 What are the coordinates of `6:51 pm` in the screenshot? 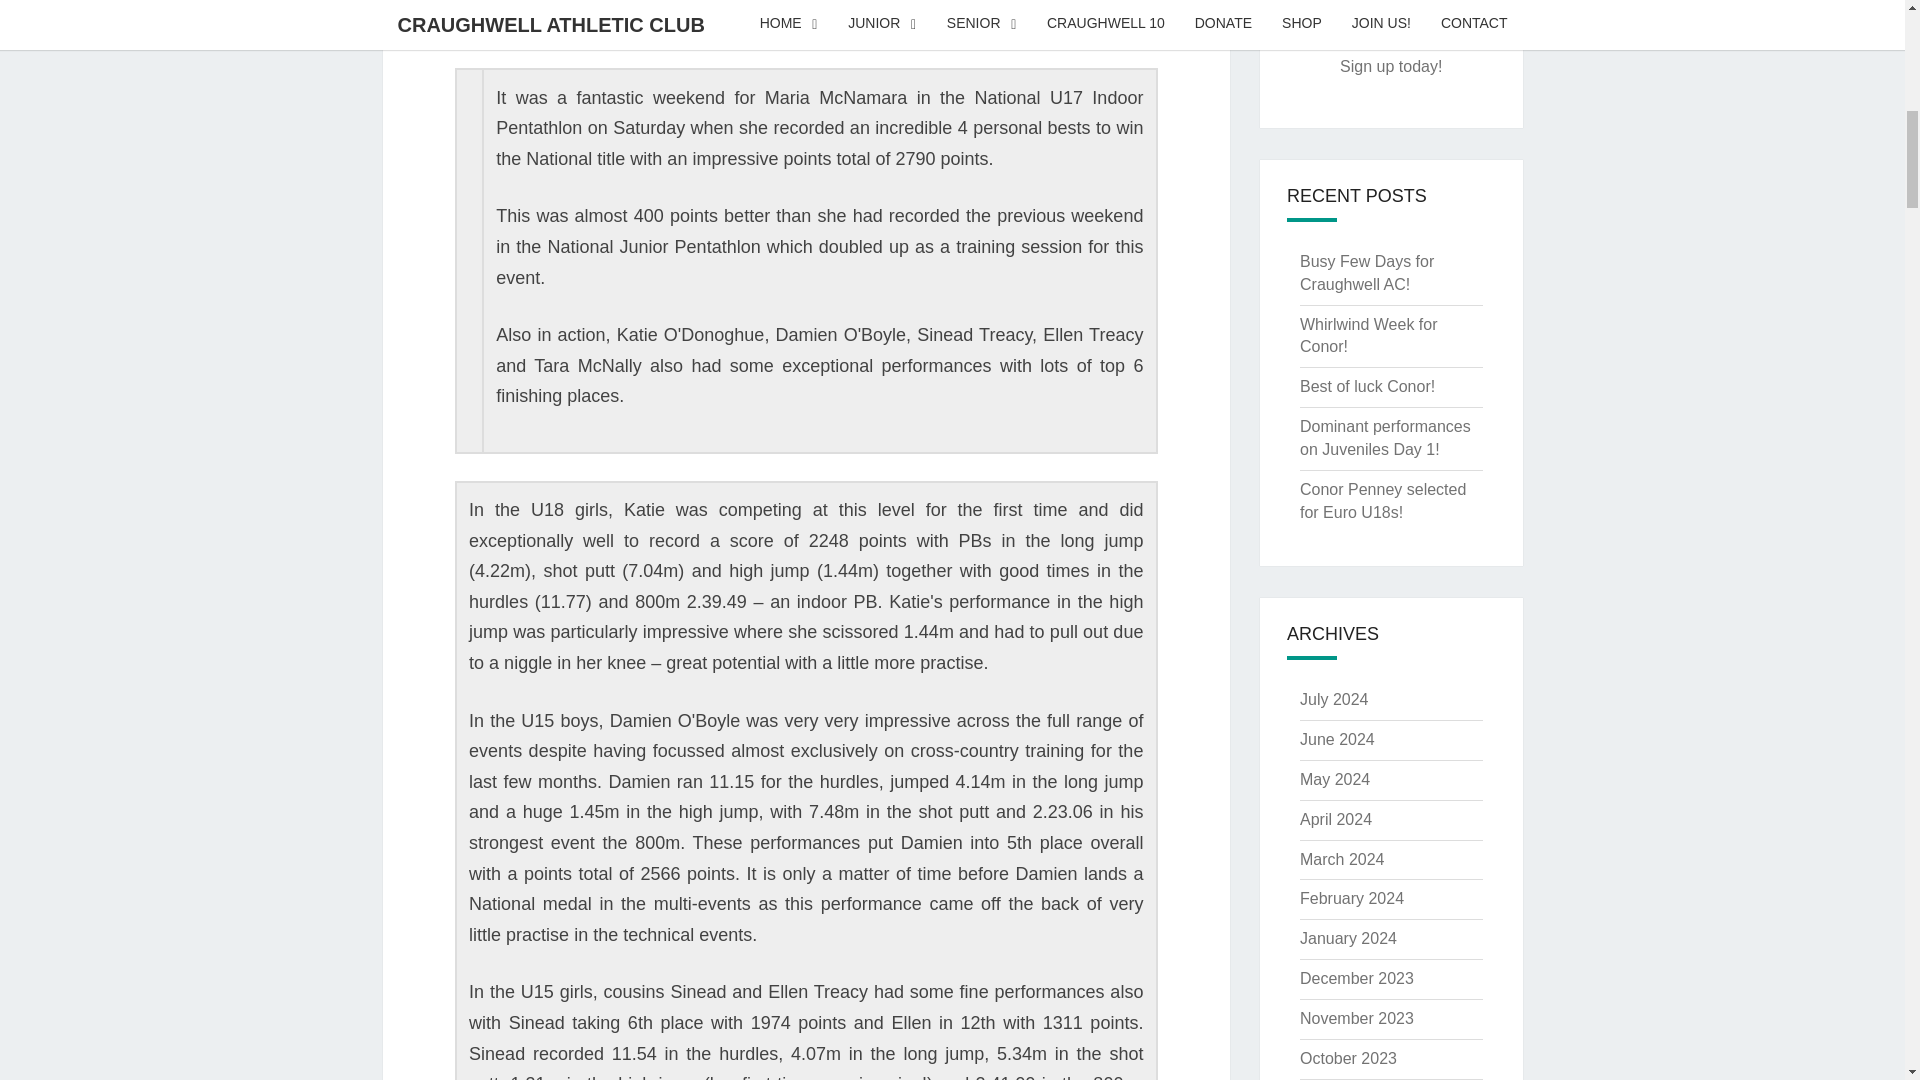 It's located at (762, 14).